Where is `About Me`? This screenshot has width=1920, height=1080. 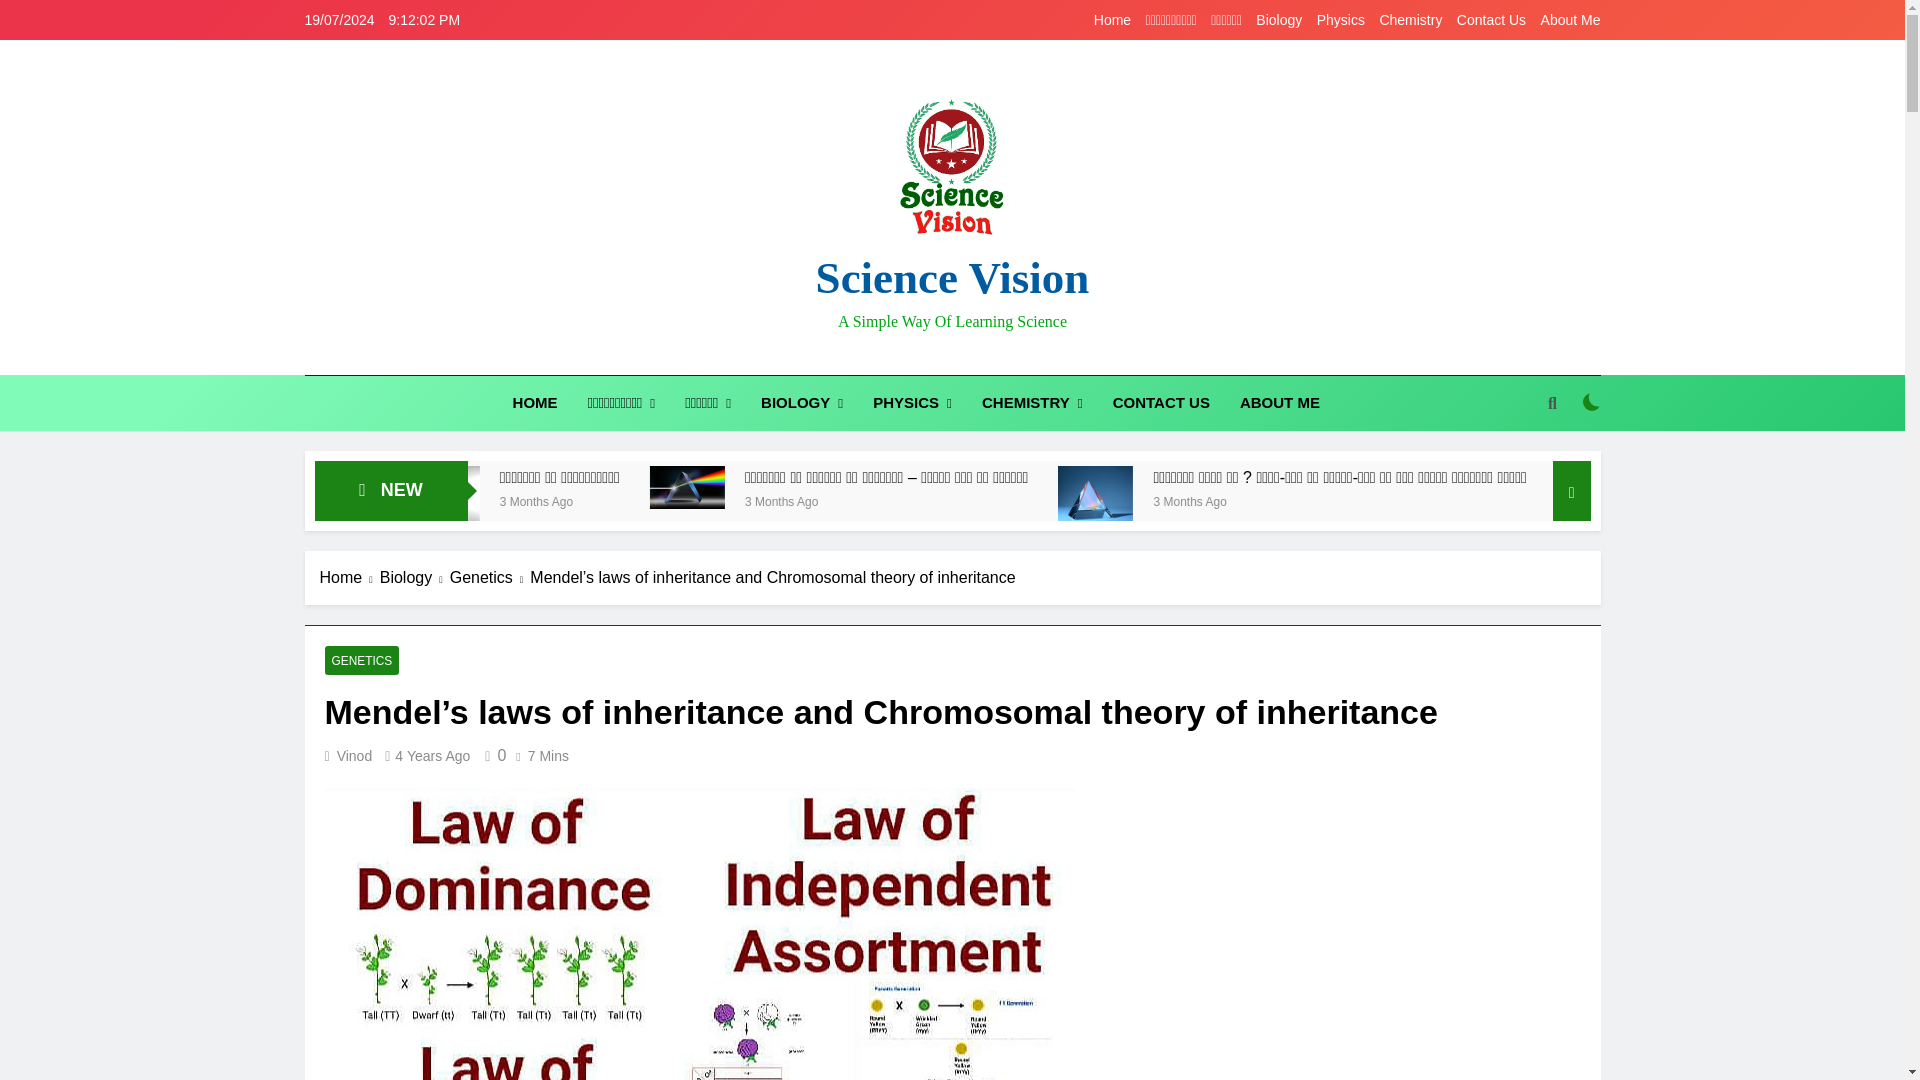
About Me is located at coordinates (1571, 20).